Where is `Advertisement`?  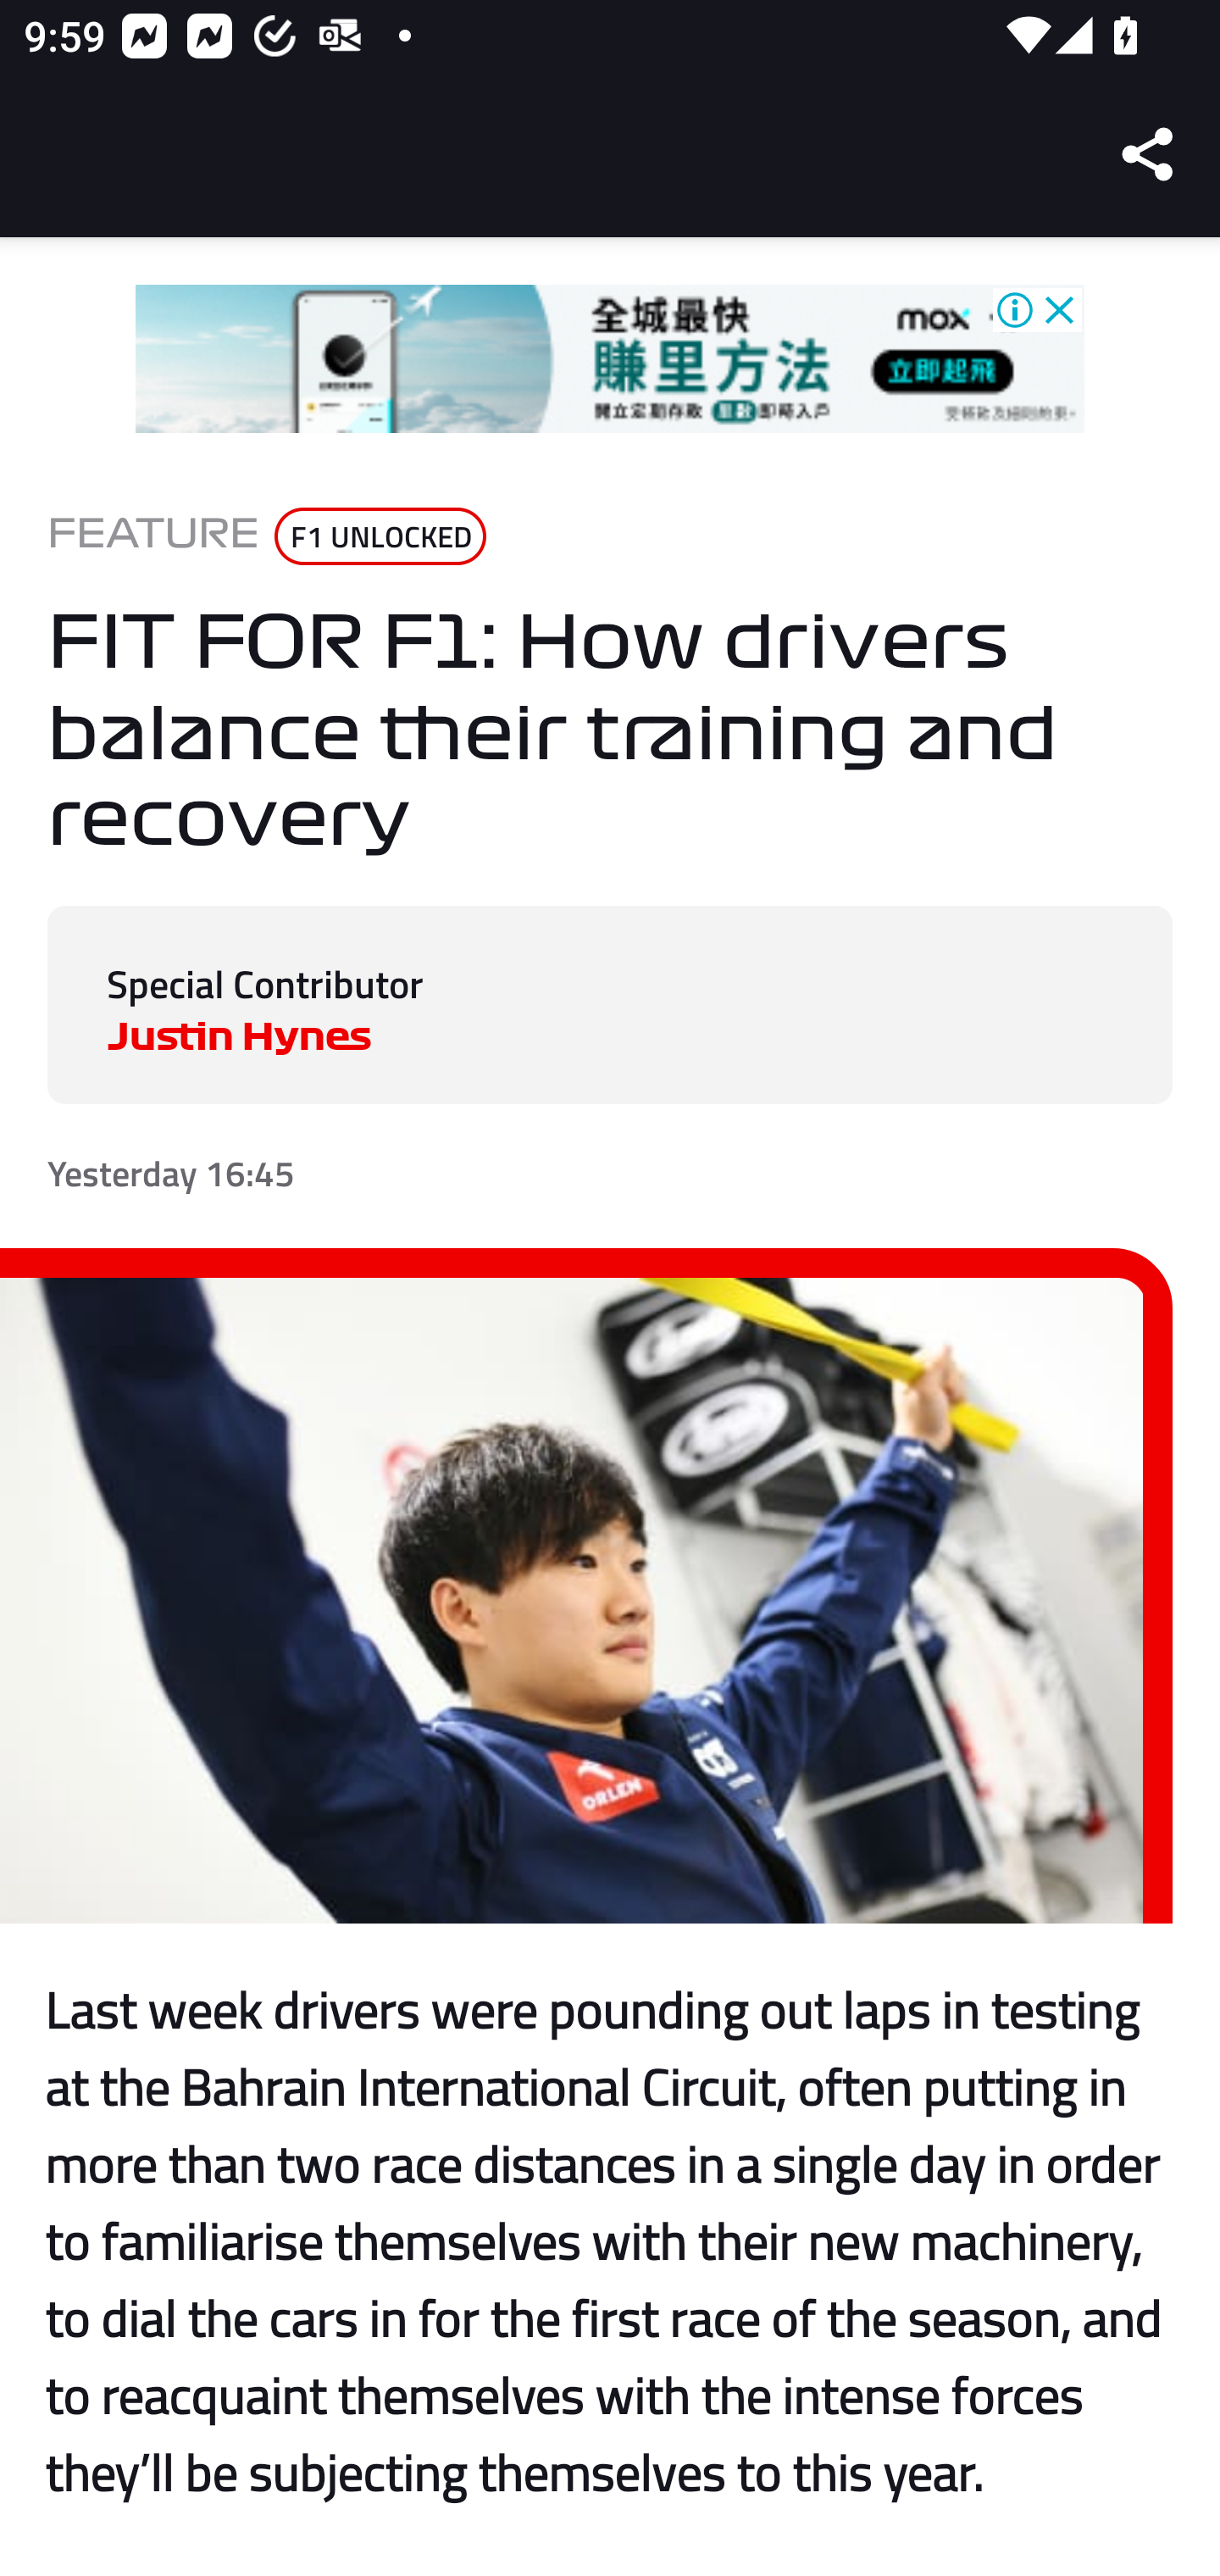
Advertisement is located at coordinates (610, 359).